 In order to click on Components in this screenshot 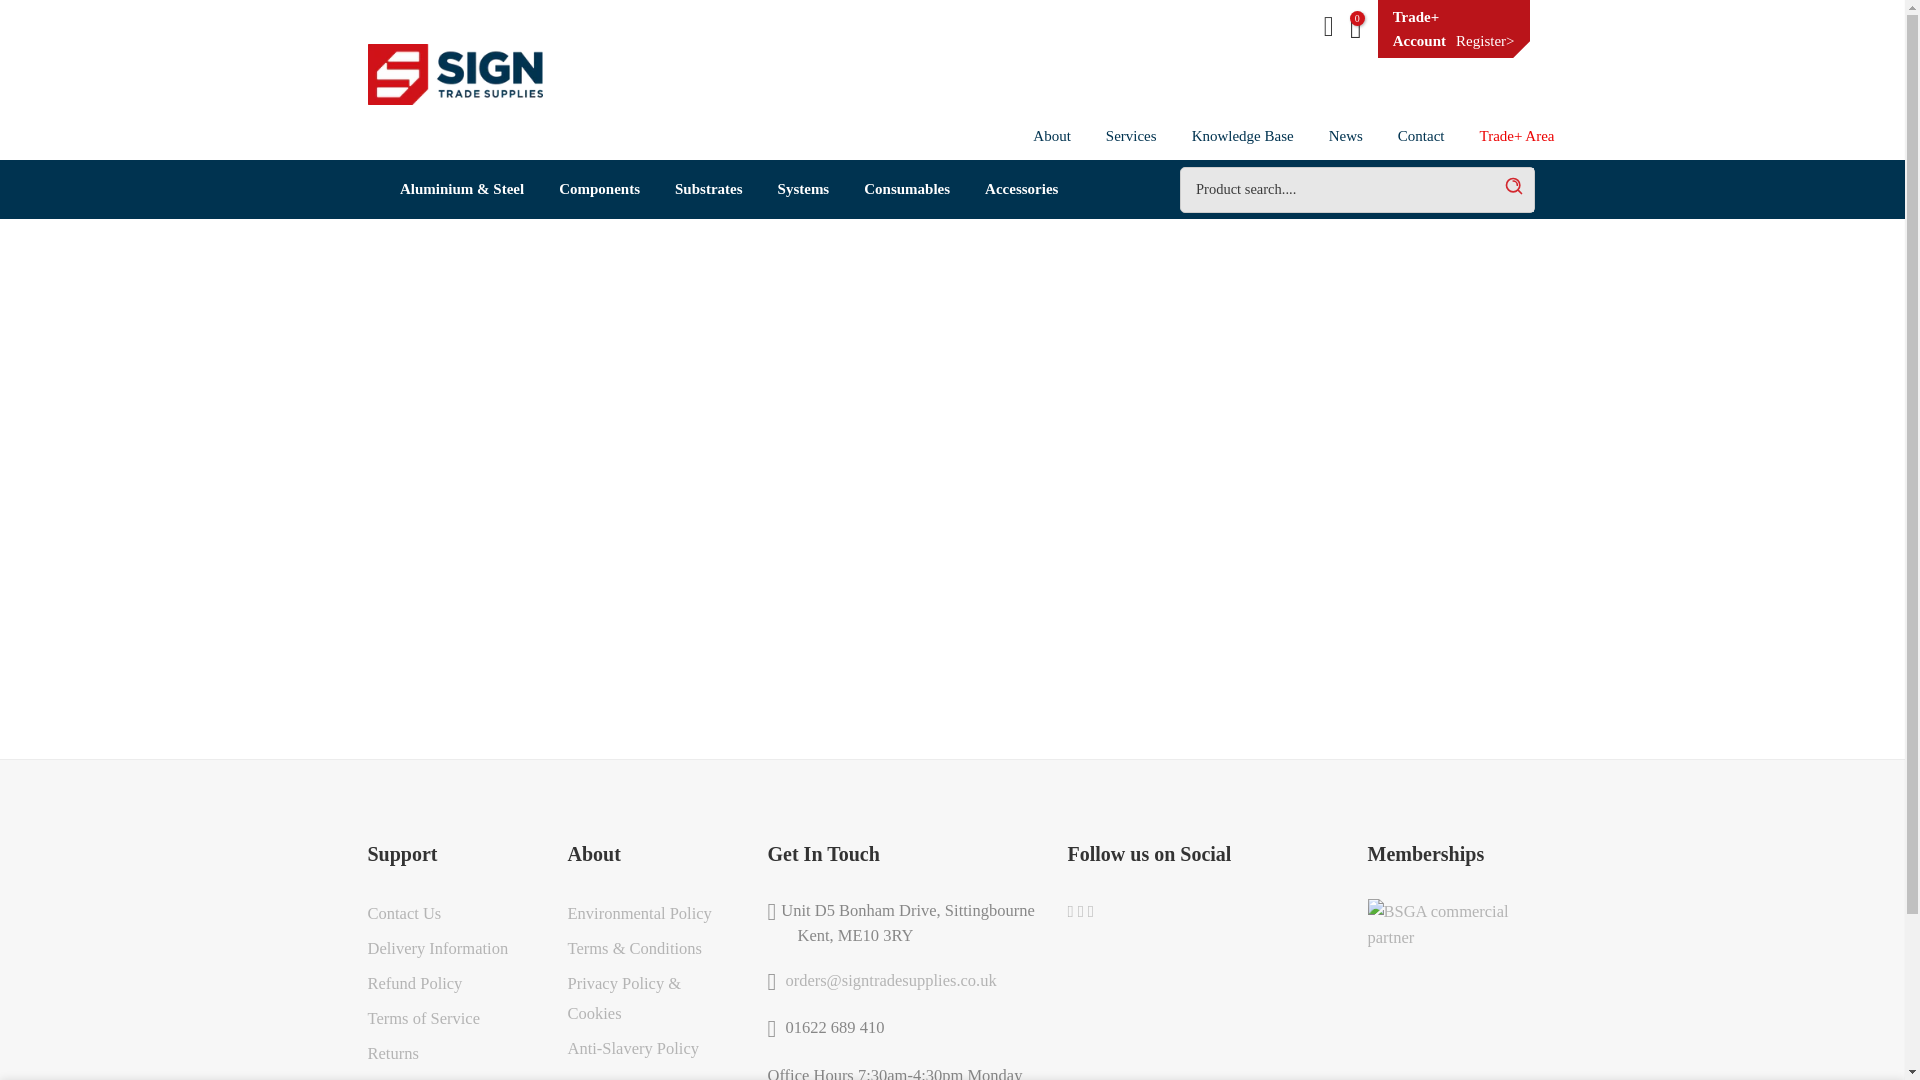, I will do `click(600, 189)`.